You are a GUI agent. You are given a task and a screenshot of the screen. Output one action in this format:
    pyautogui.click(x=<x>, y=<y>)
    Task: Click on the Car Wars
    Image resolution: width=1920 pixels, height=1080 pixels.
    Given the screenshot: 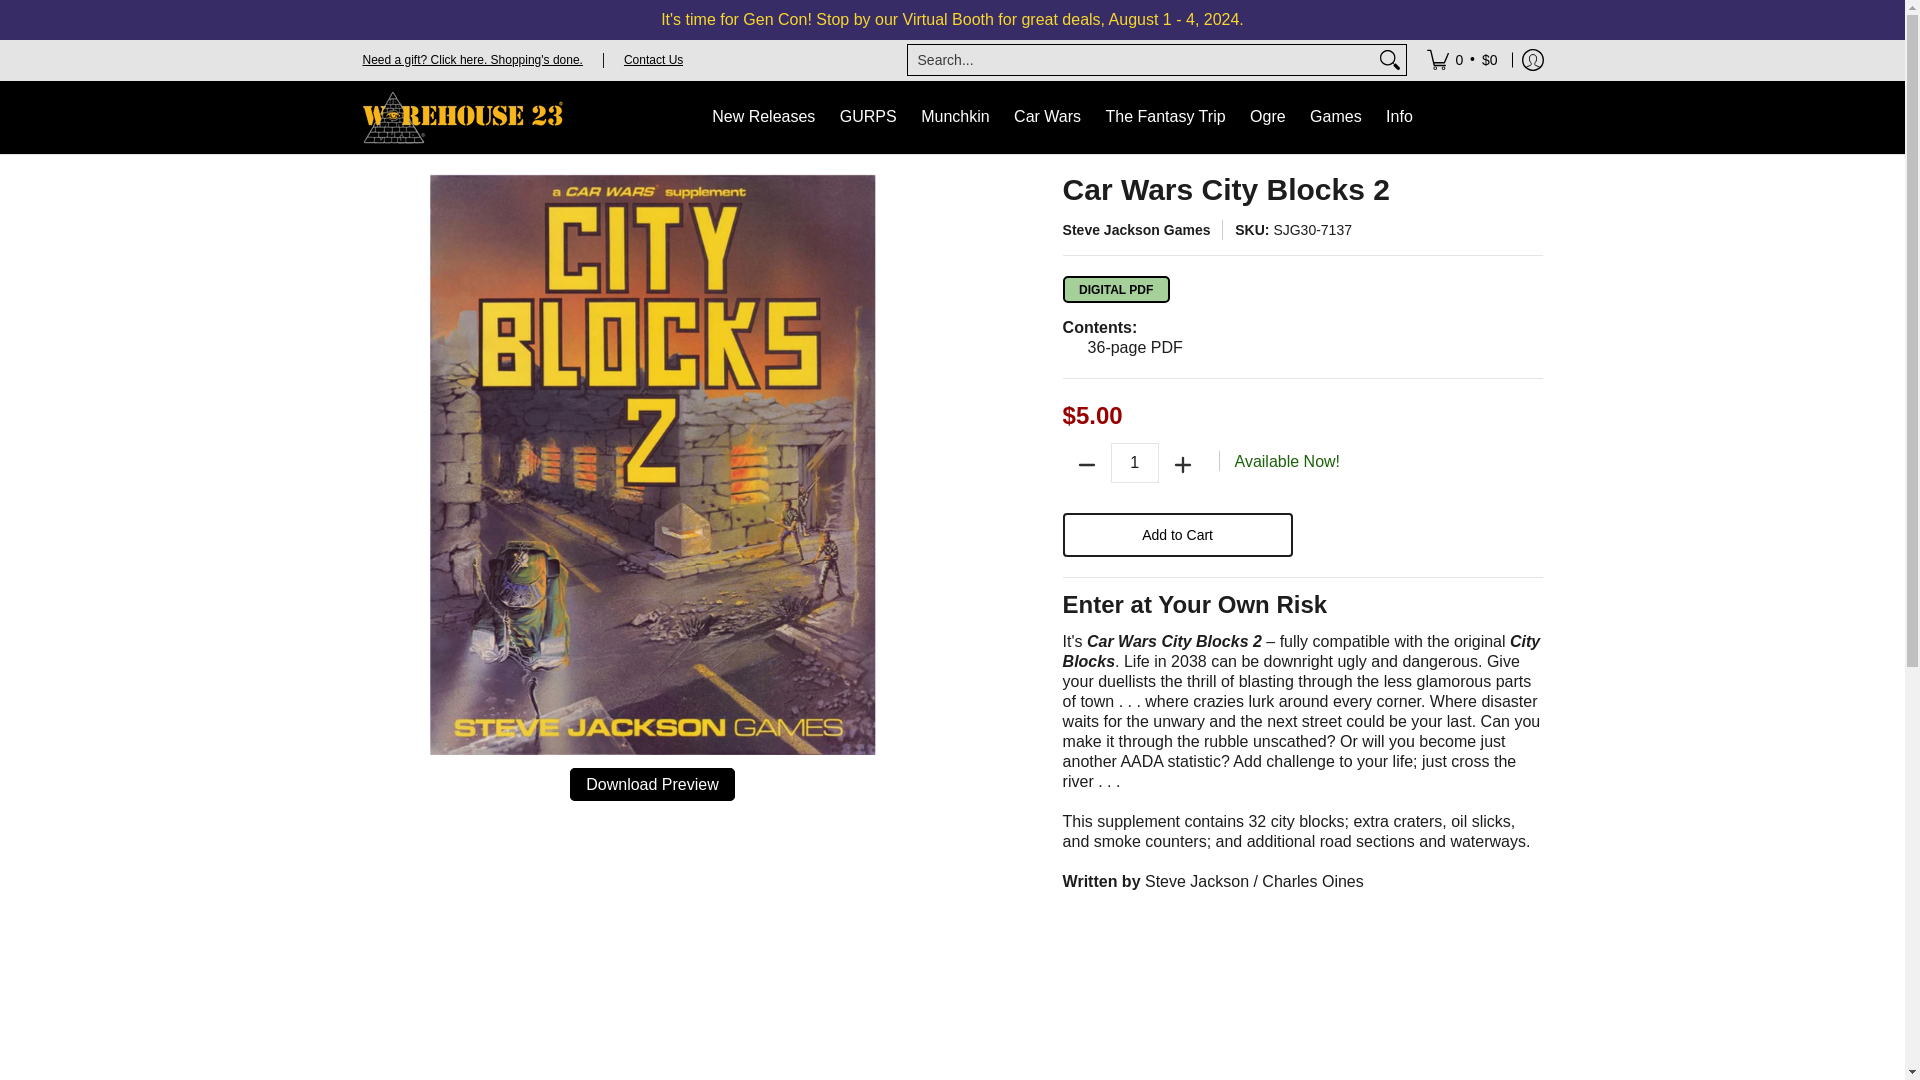 What is the action you would take?
    pyautogui.click(x=1047, y=118)
    